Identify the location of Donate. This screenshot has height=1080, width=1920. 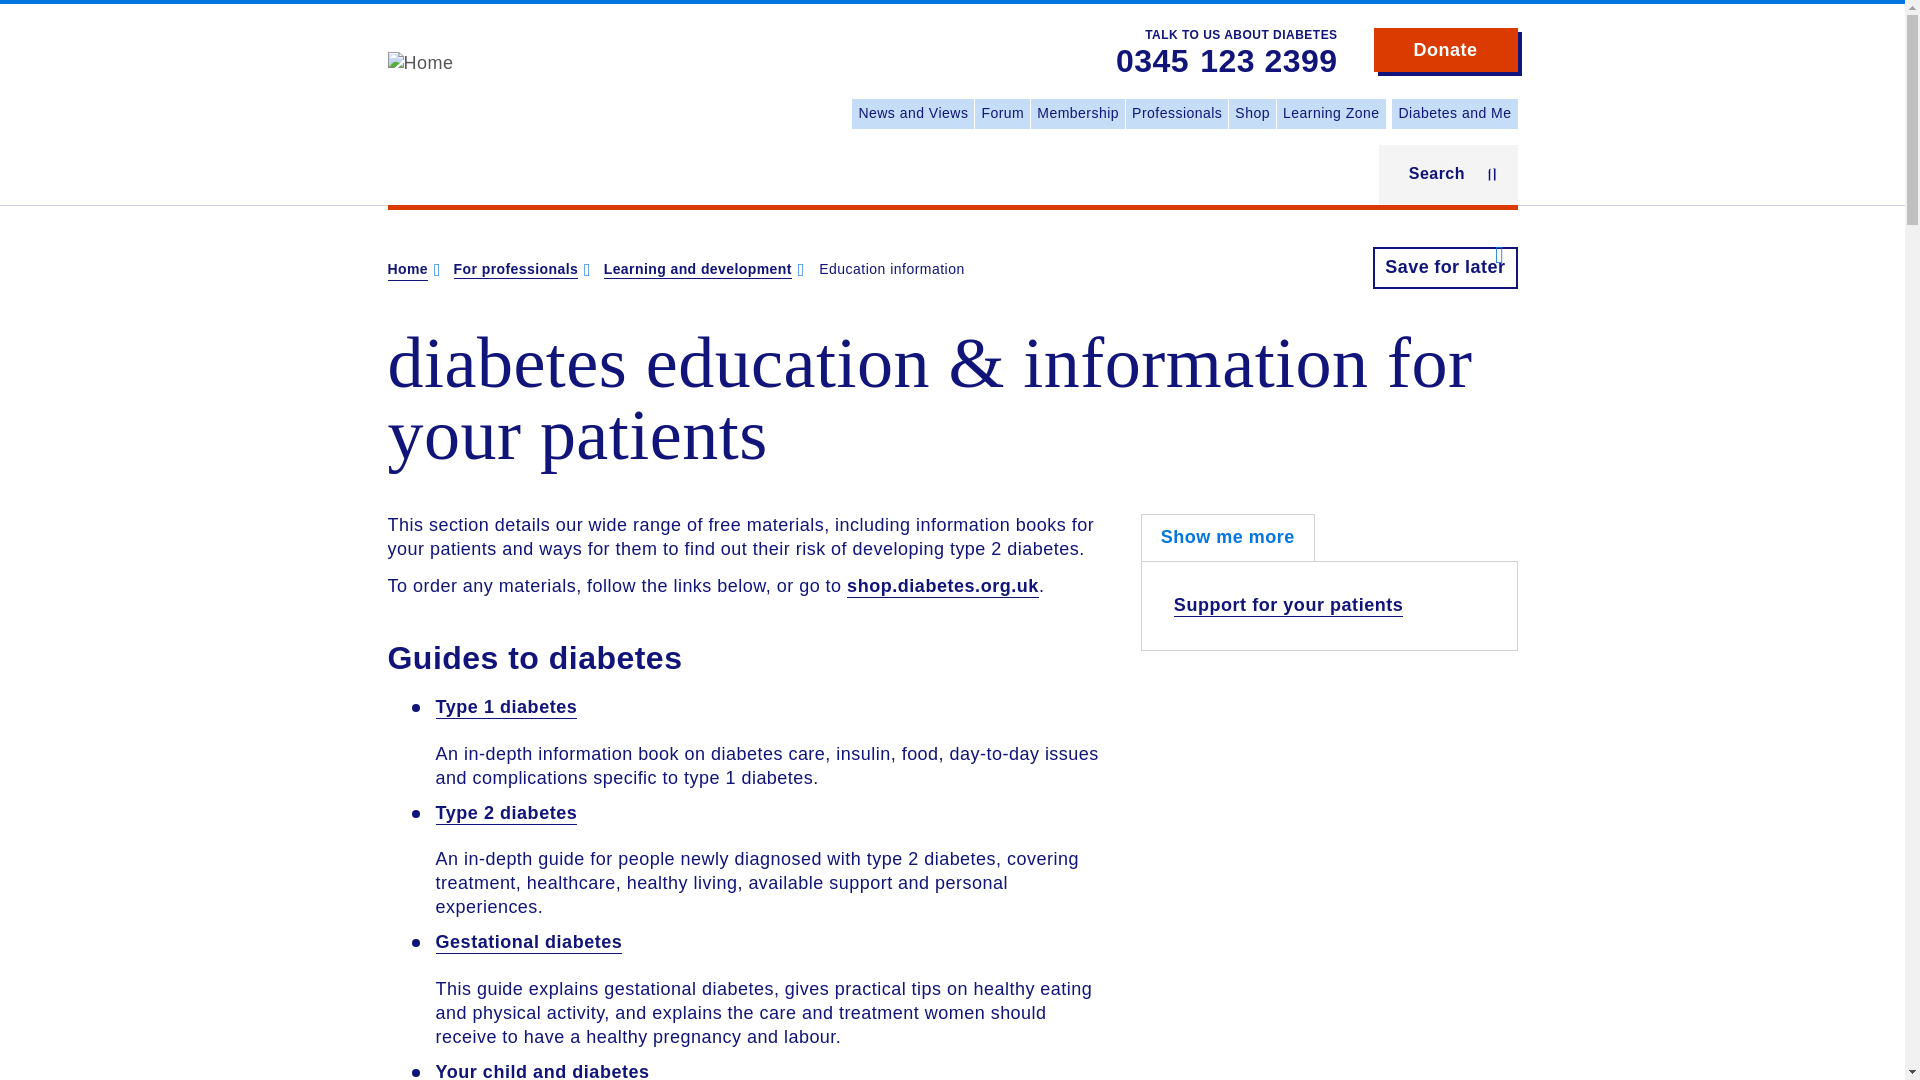
(1446, 50).